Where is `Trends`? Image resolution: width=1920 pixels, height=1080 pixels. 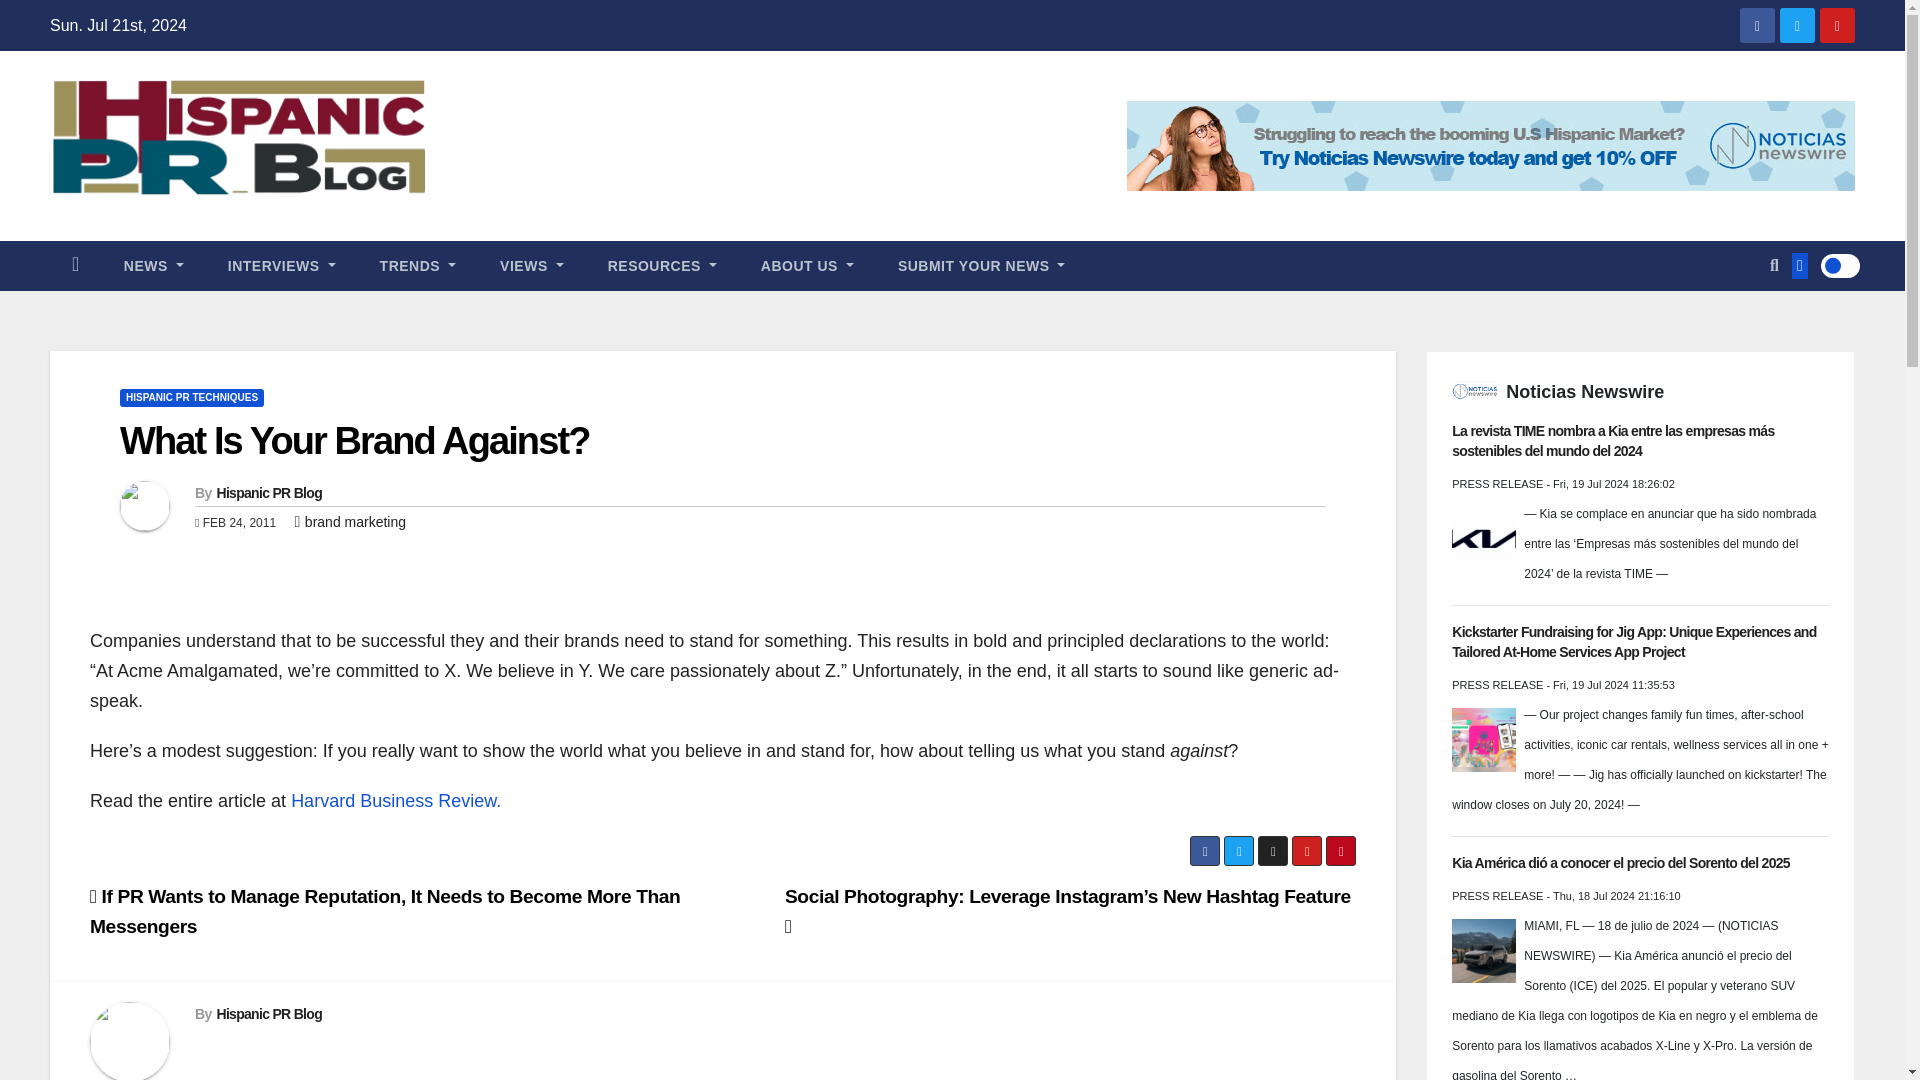
Trends is located at coordinates (418, 265).